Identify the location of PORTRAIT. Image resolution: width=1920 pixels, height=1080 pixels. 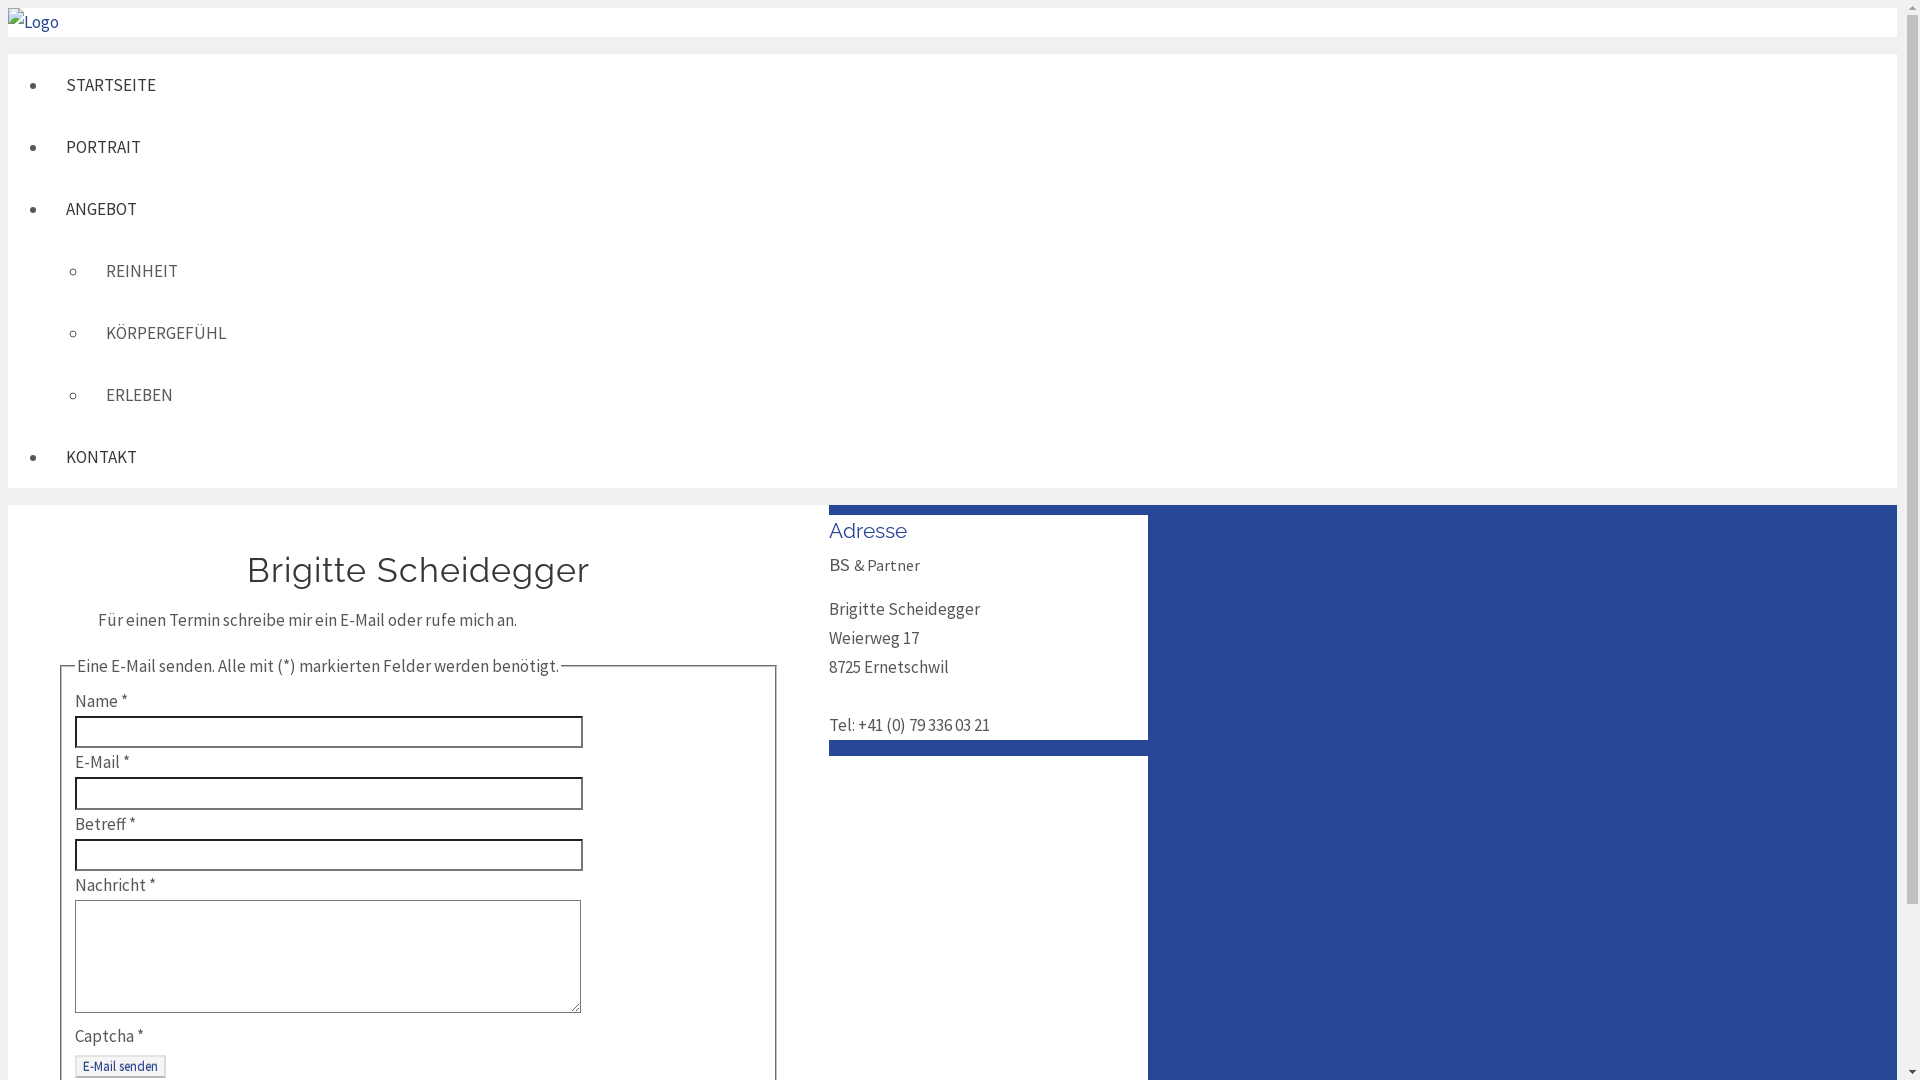
(598, 147).